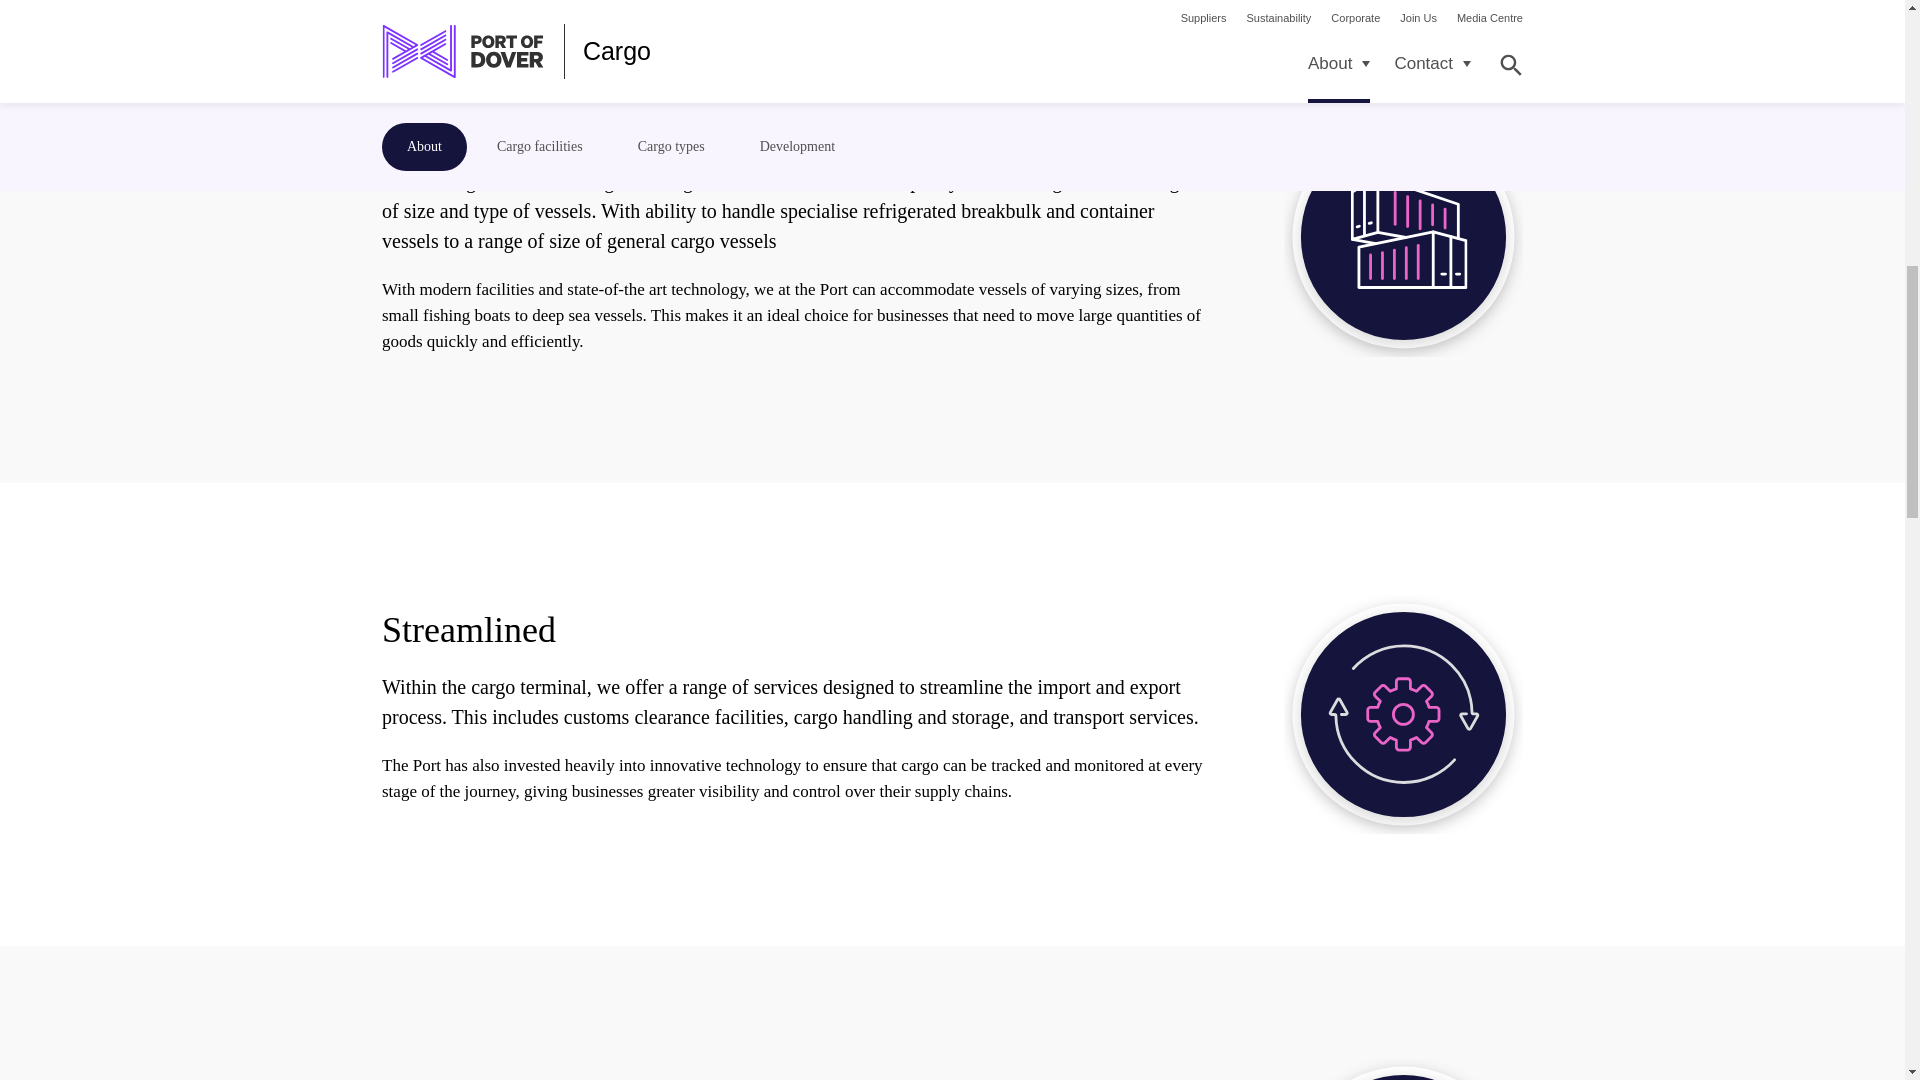 The width and height of the screenshot is (1920, 1080). I want to click on Cargo - About 5, so click(1403, 236).